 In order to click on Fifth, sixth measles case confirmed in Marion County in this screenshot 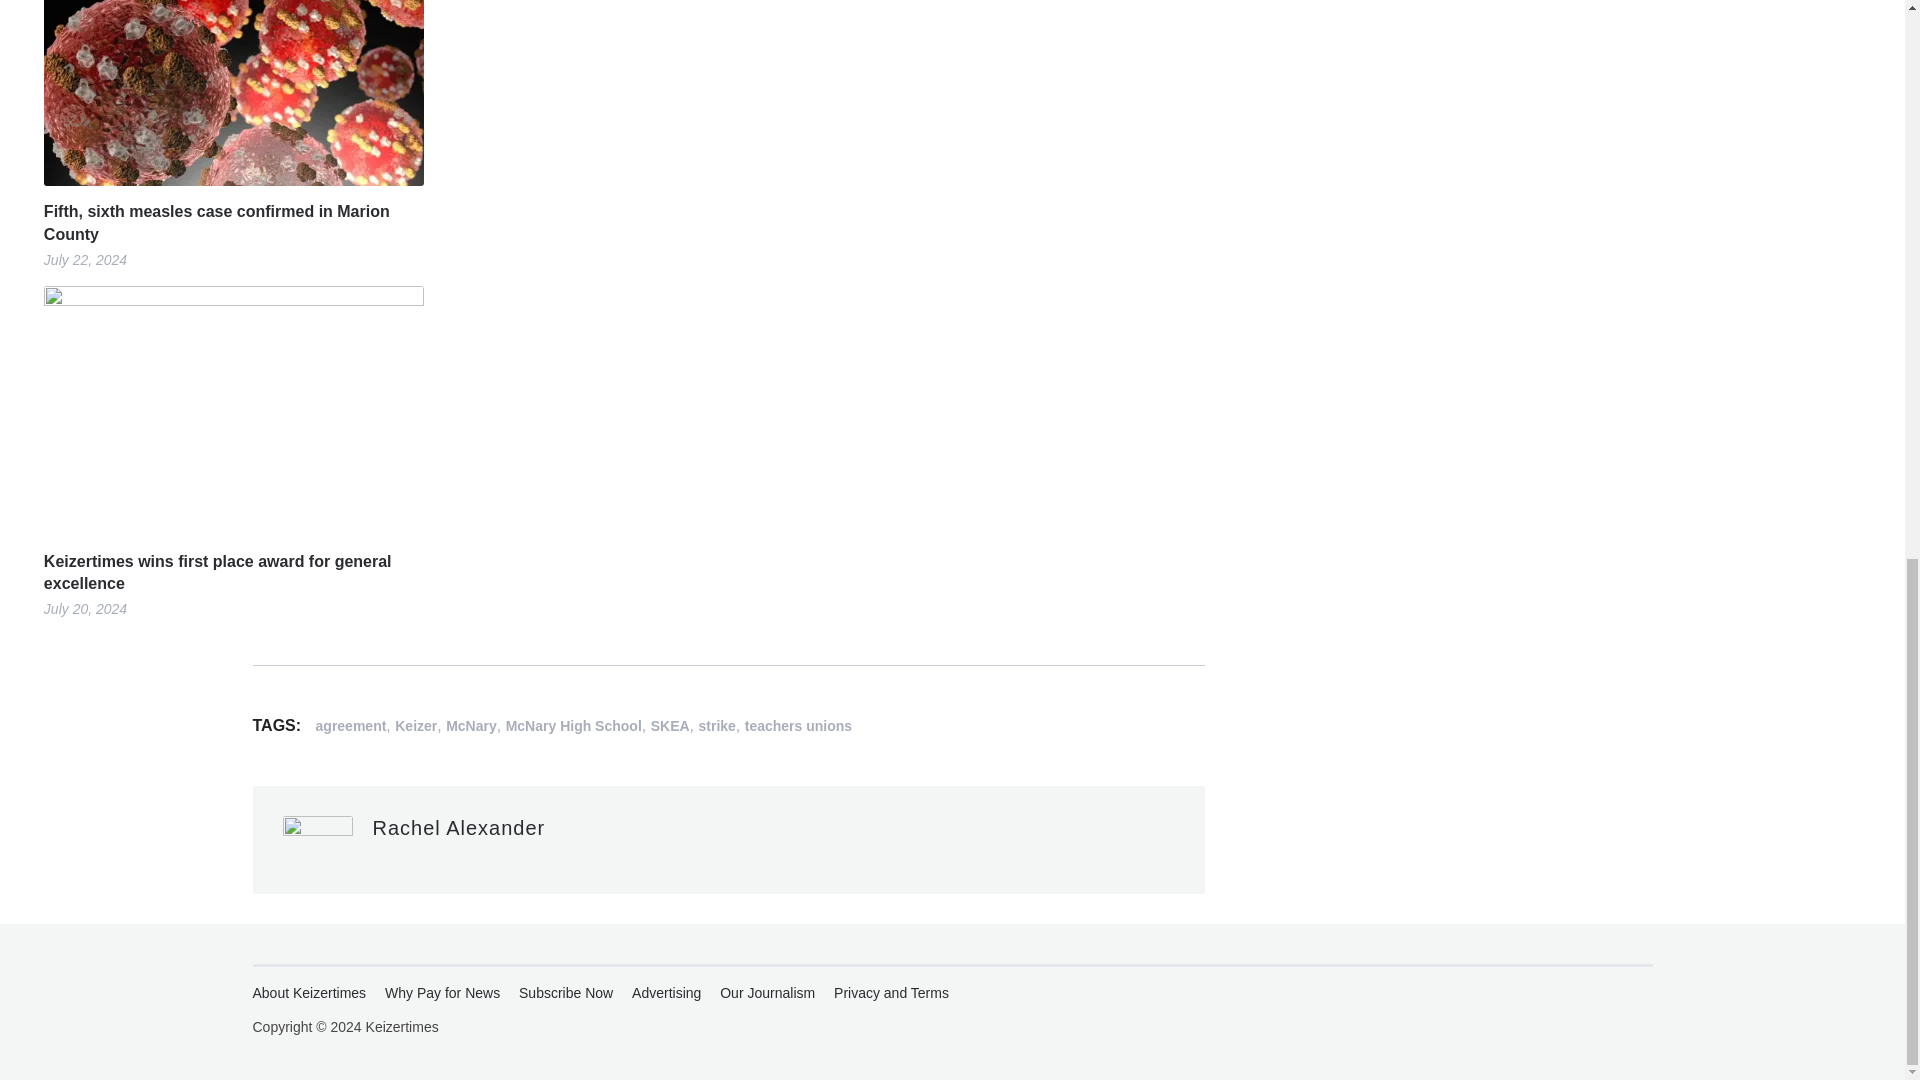, I will do `click(234, 223)`.